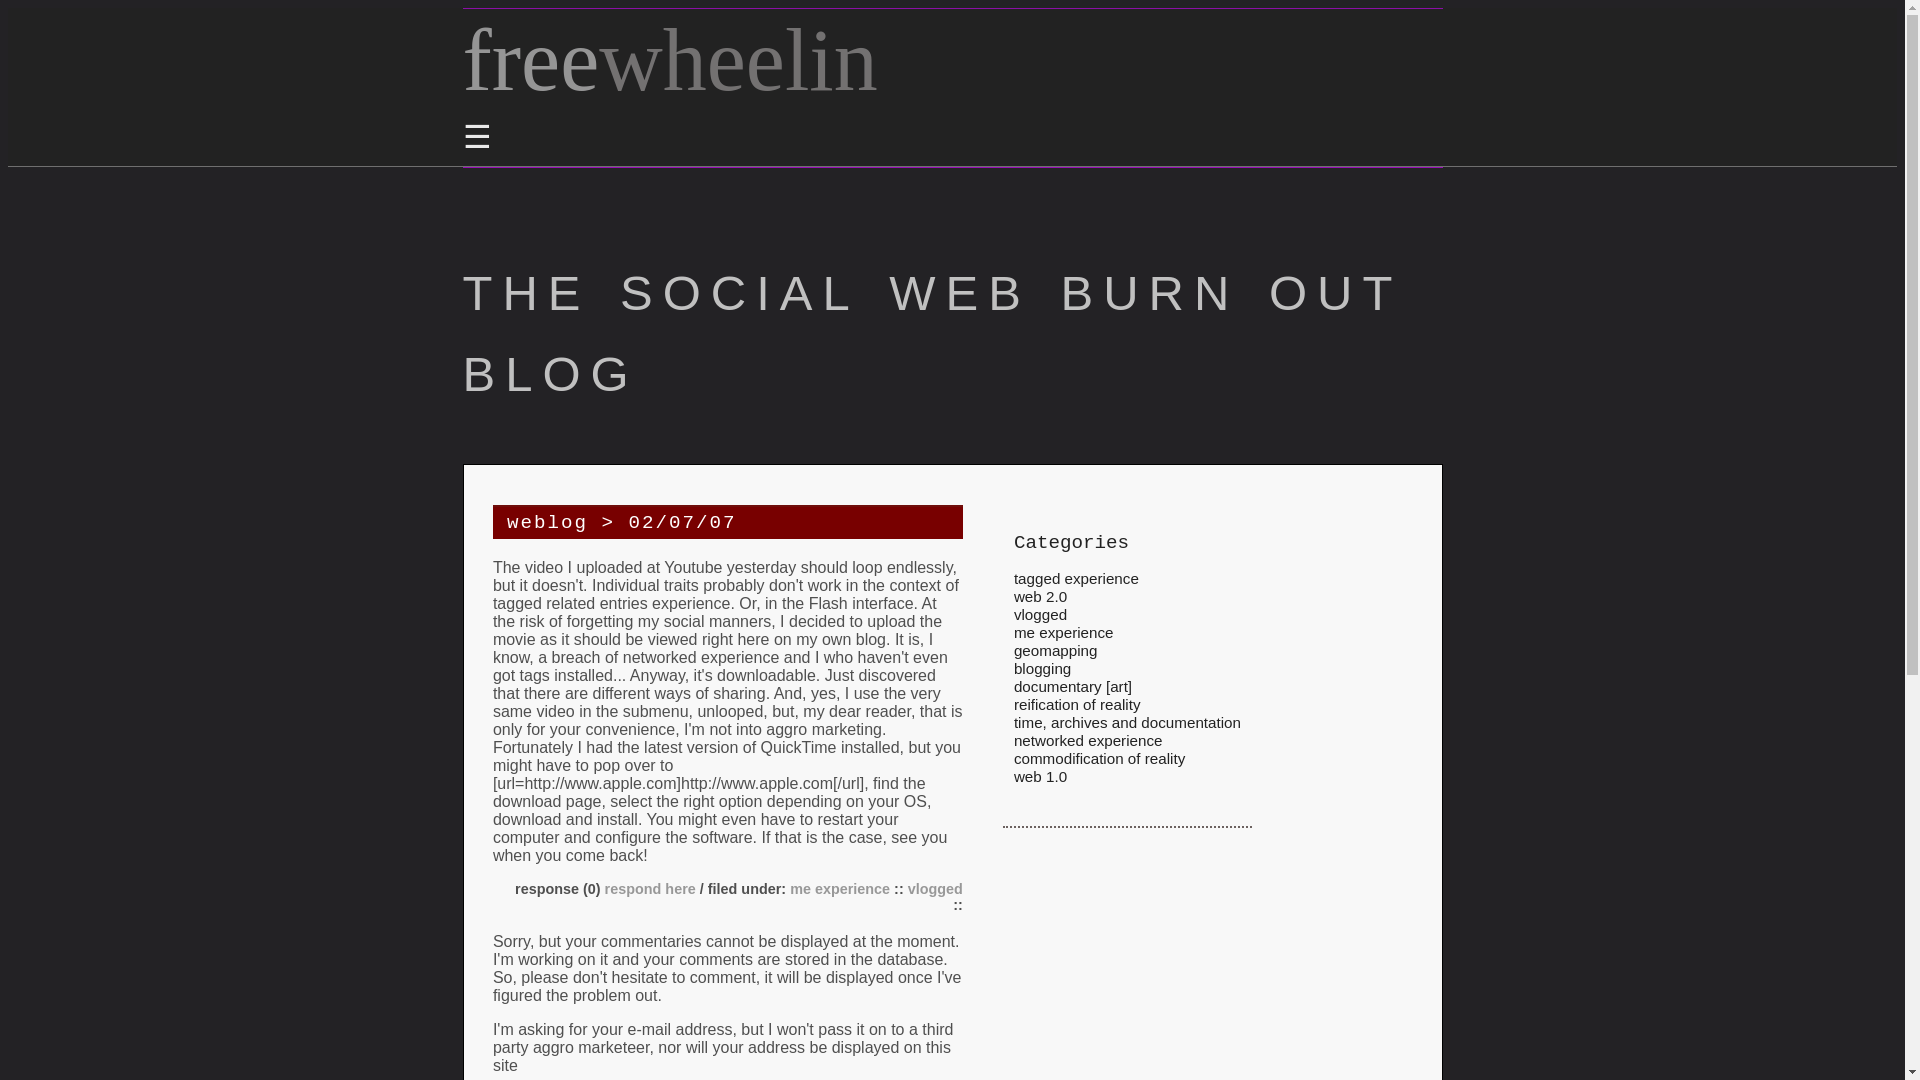 Image resolution: width=1920 pixels, height=1080 pixels. I want to click on blogging, so click(1042, 668).